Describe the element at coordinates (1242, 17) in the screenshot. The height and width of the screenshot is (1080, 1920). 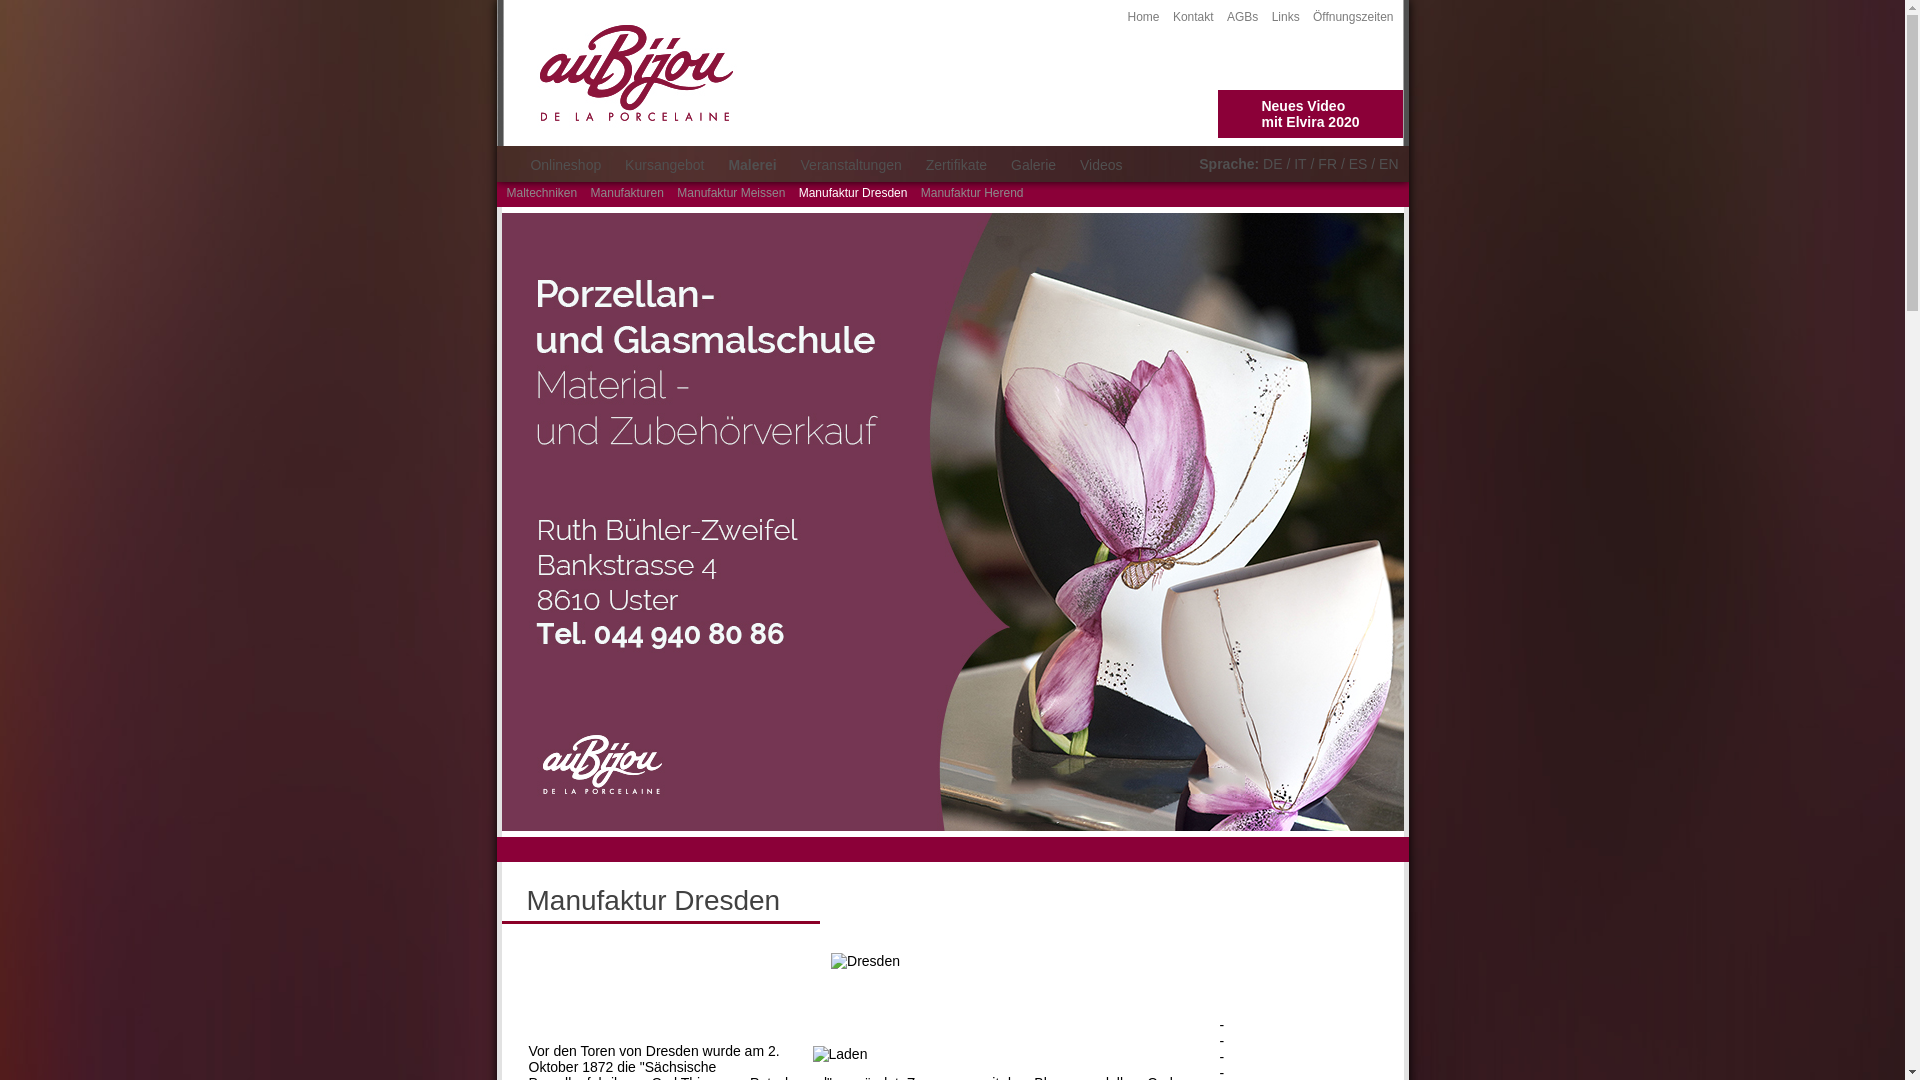
I see `AGBs` at that location.